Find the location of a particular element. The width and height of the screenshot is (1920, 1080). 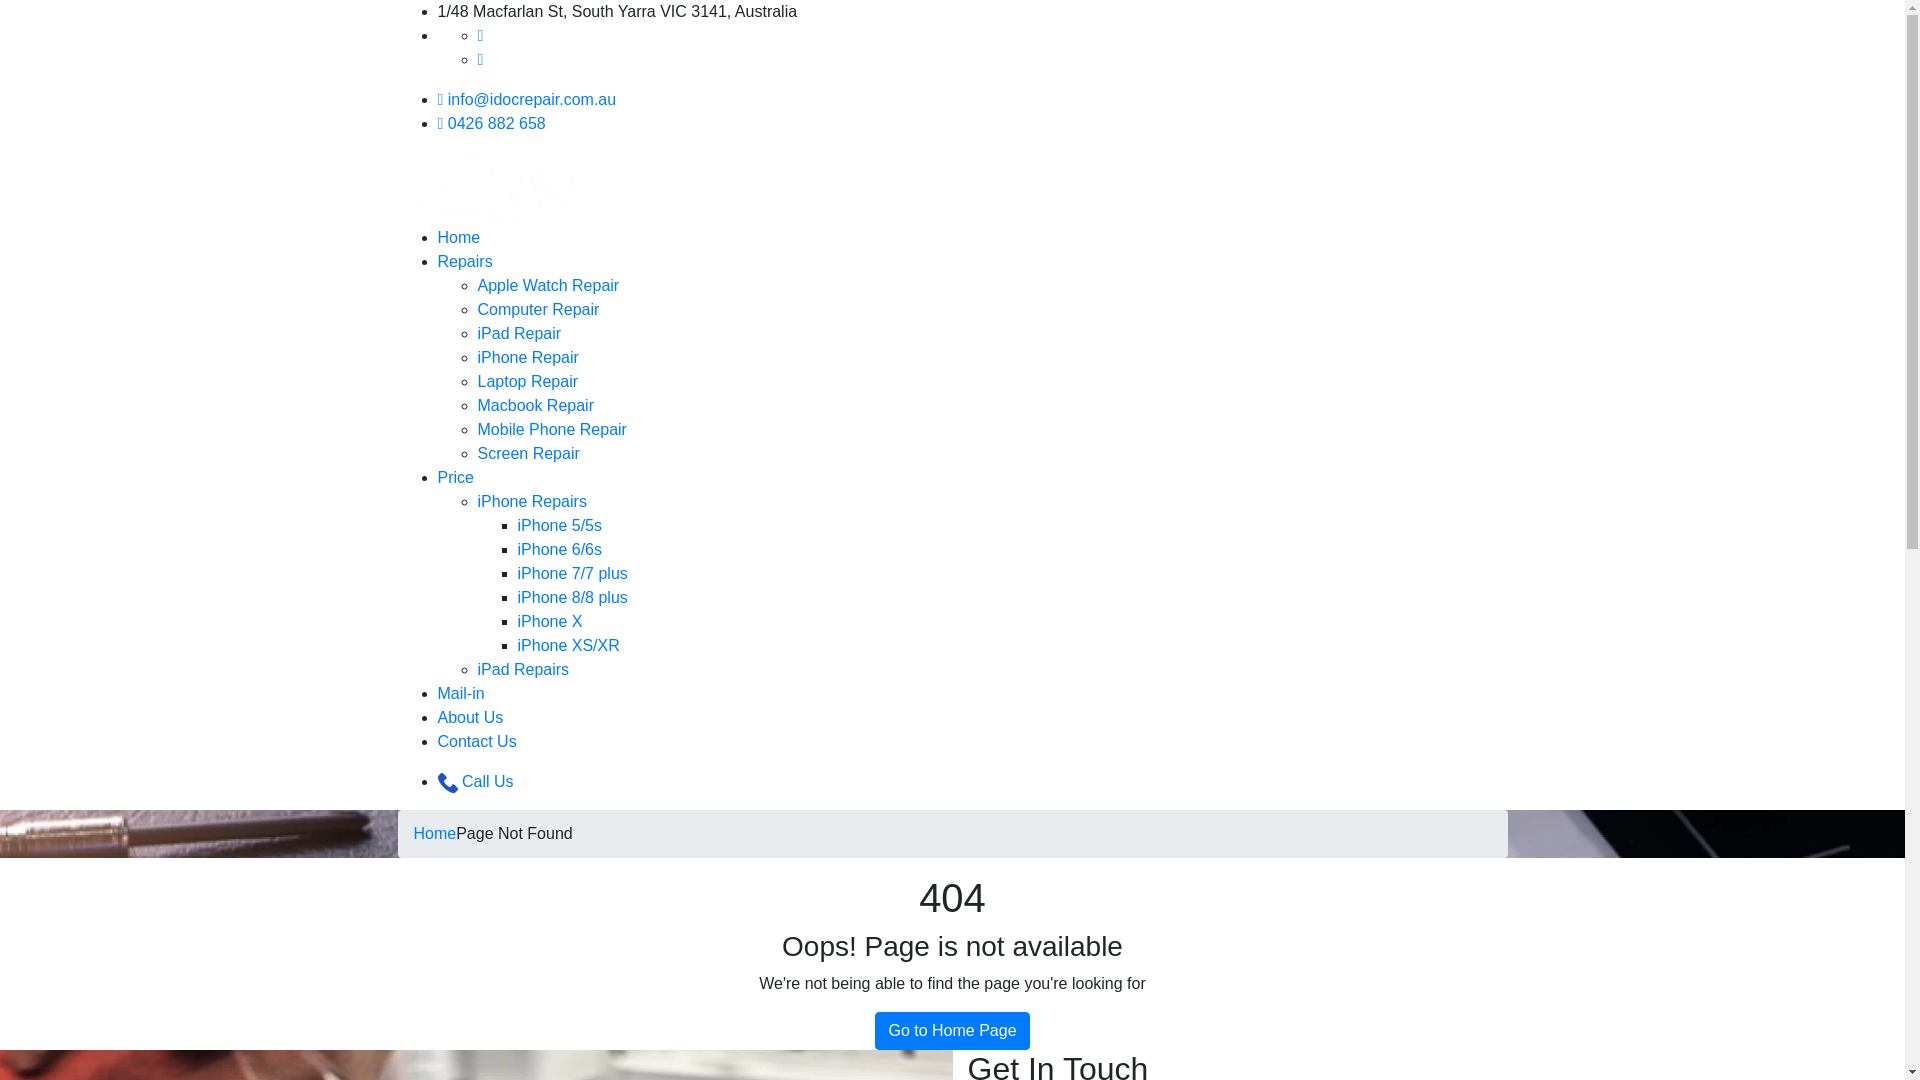

Call Us is located at coordinates (476, 782).